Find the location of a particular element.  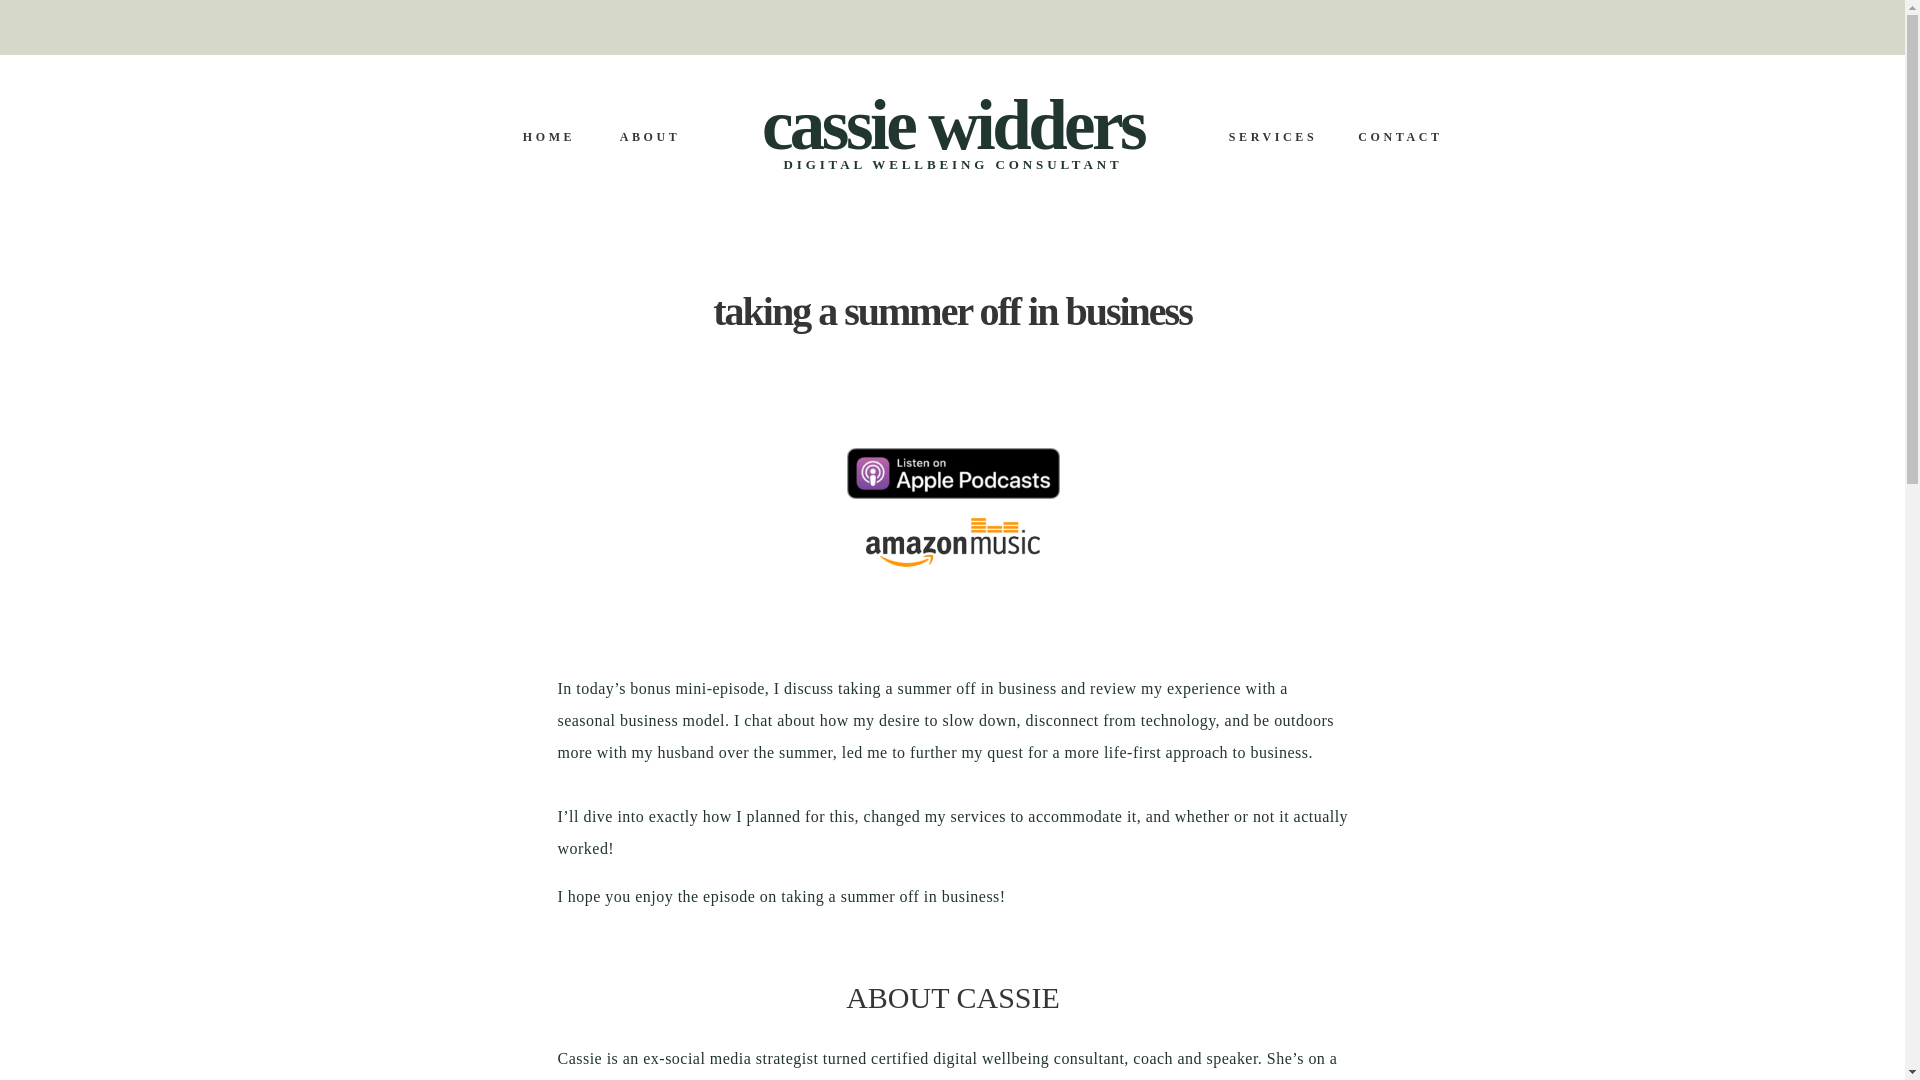

CONTACT is located at coordinates (1400, 136).